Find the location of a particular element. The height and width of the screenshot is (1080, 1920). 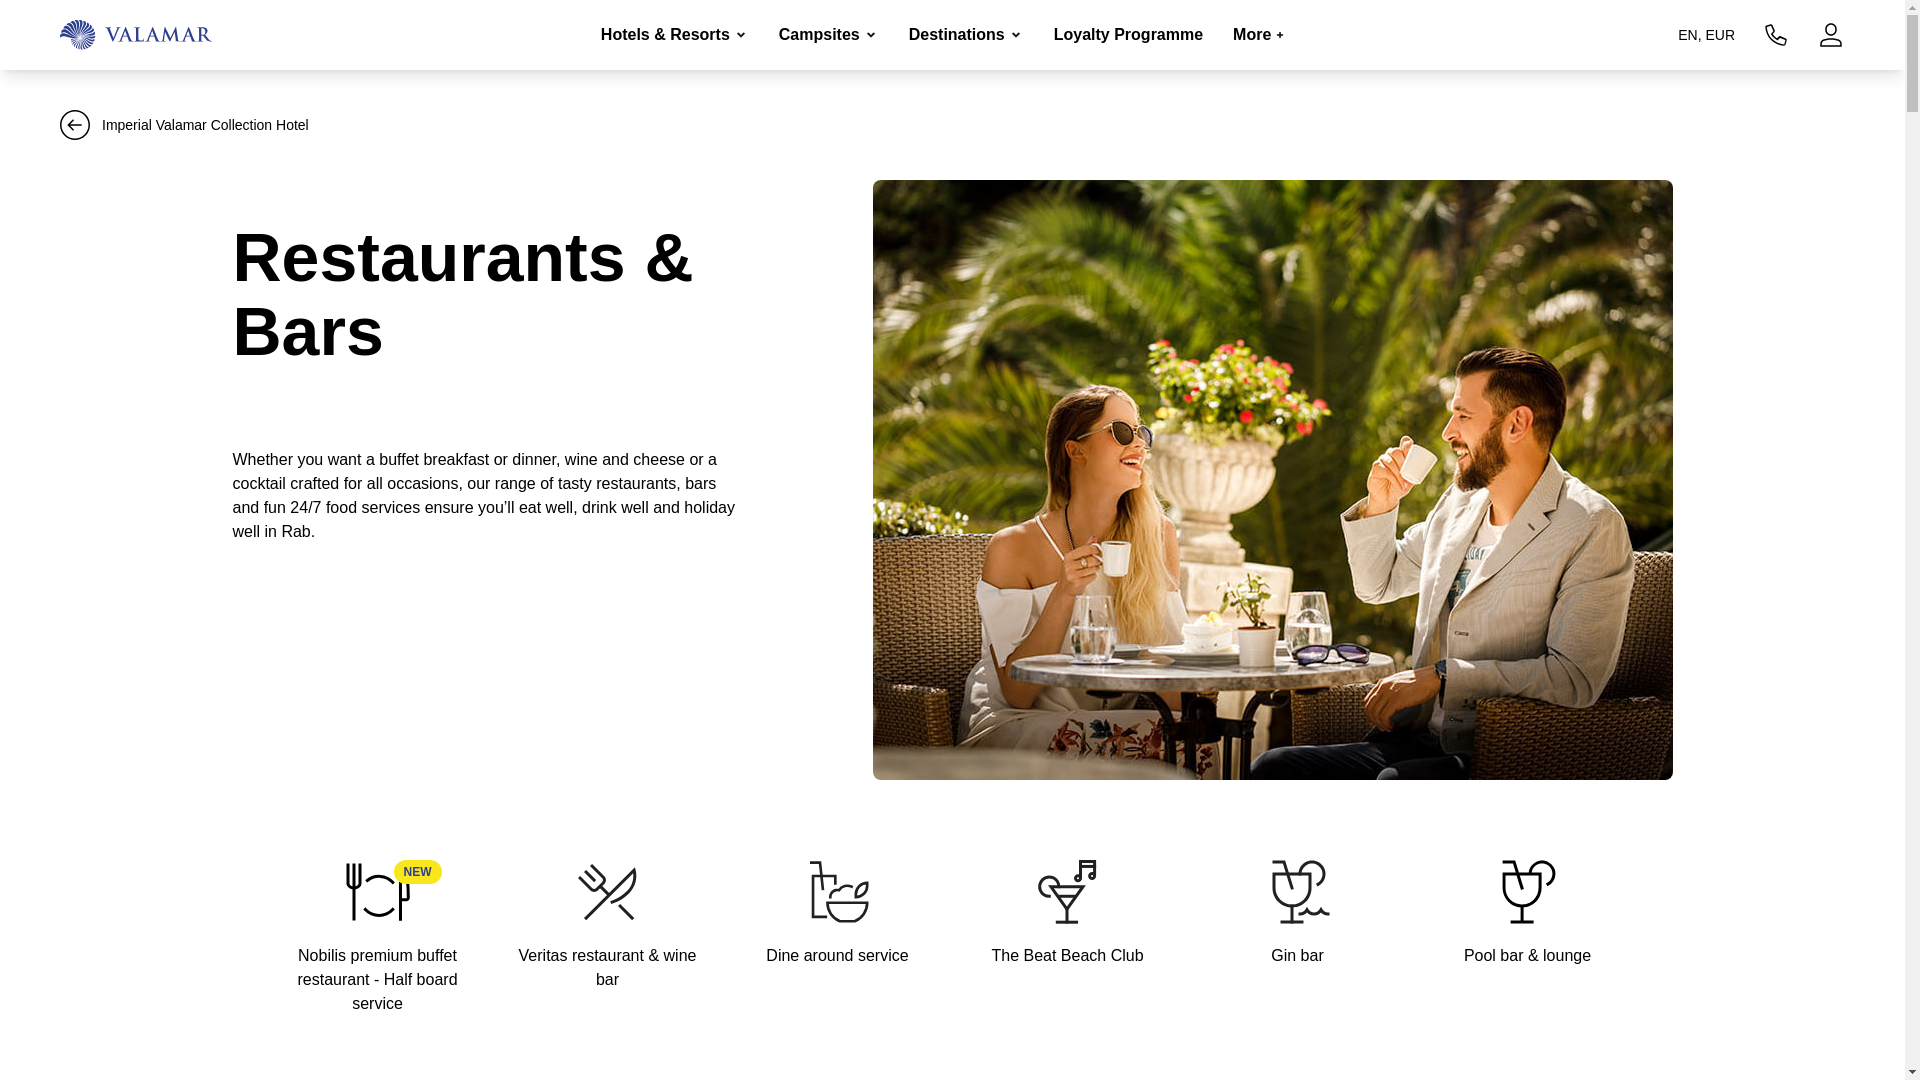

Imperial Valamar Collection Hotel is located at coordinates (184, 105).